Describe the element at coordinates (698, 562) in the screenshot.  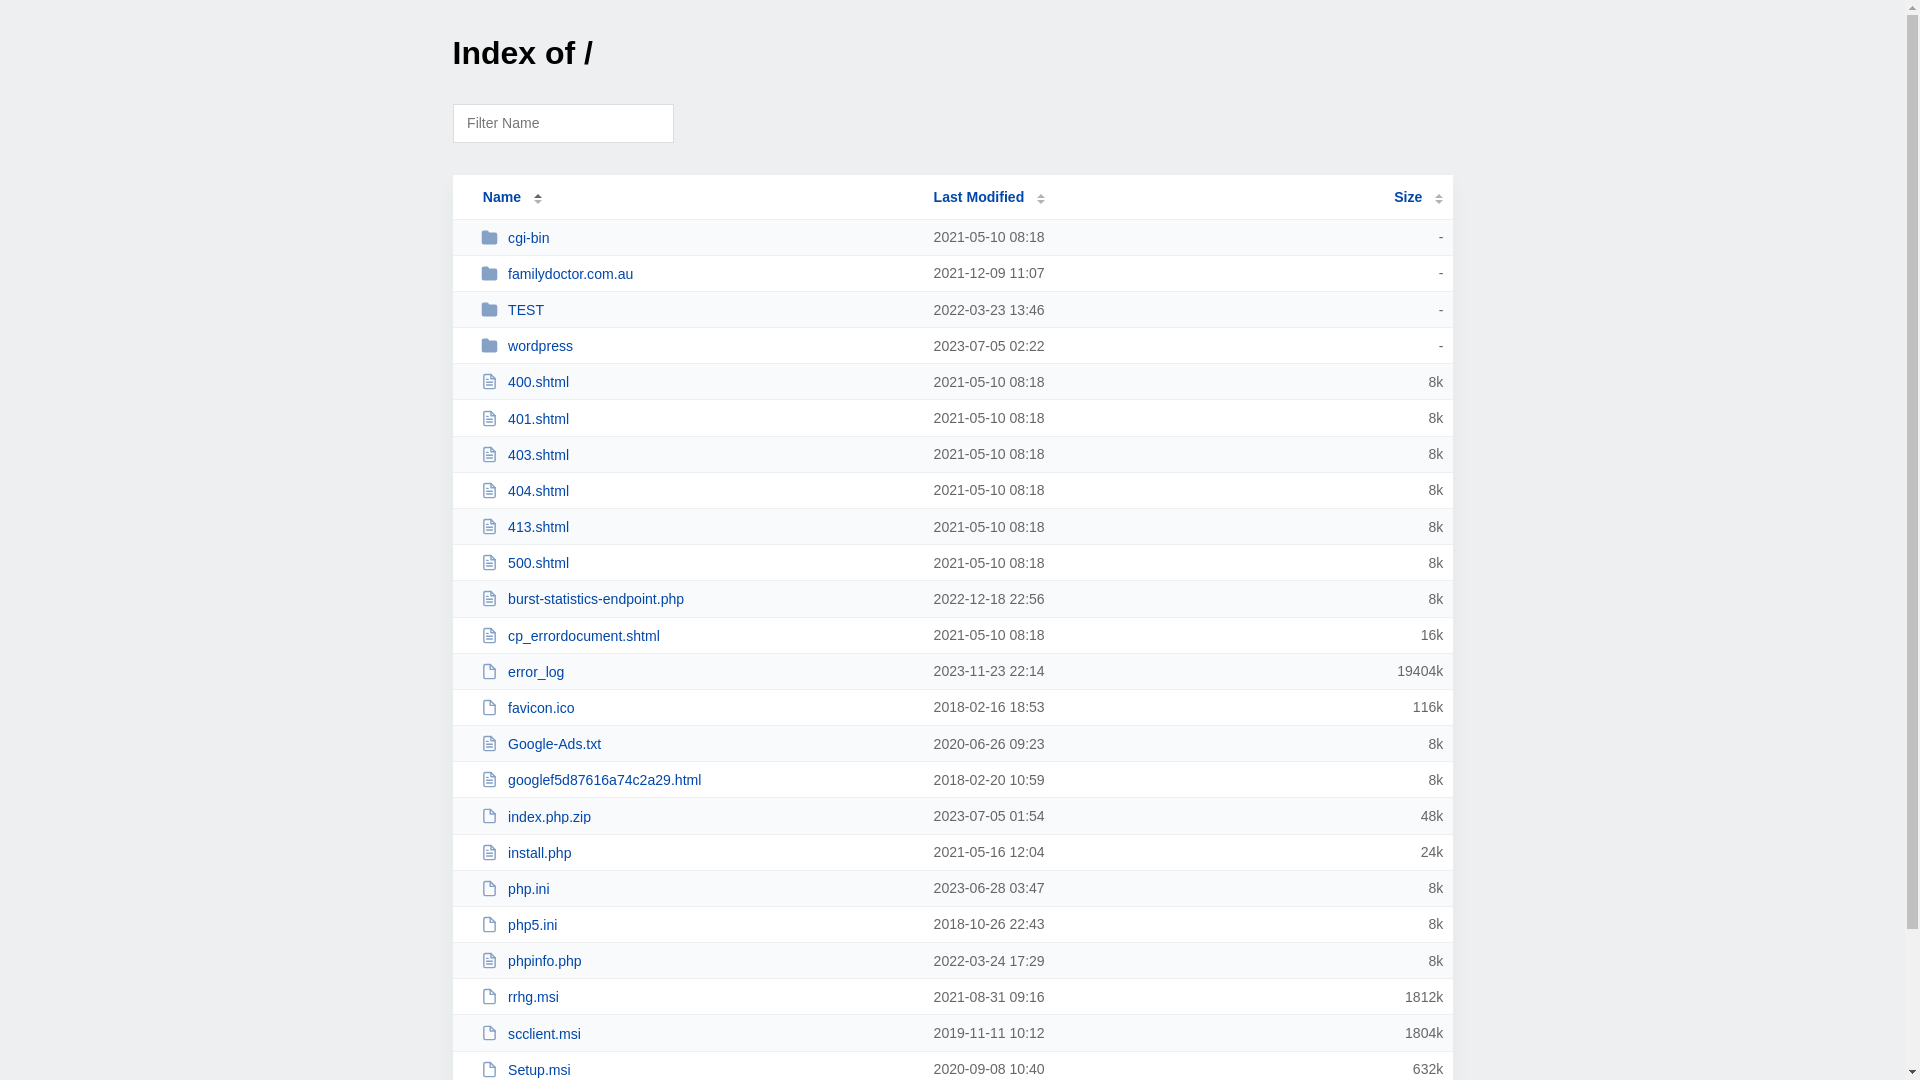
I see `500.shtml` at that location.